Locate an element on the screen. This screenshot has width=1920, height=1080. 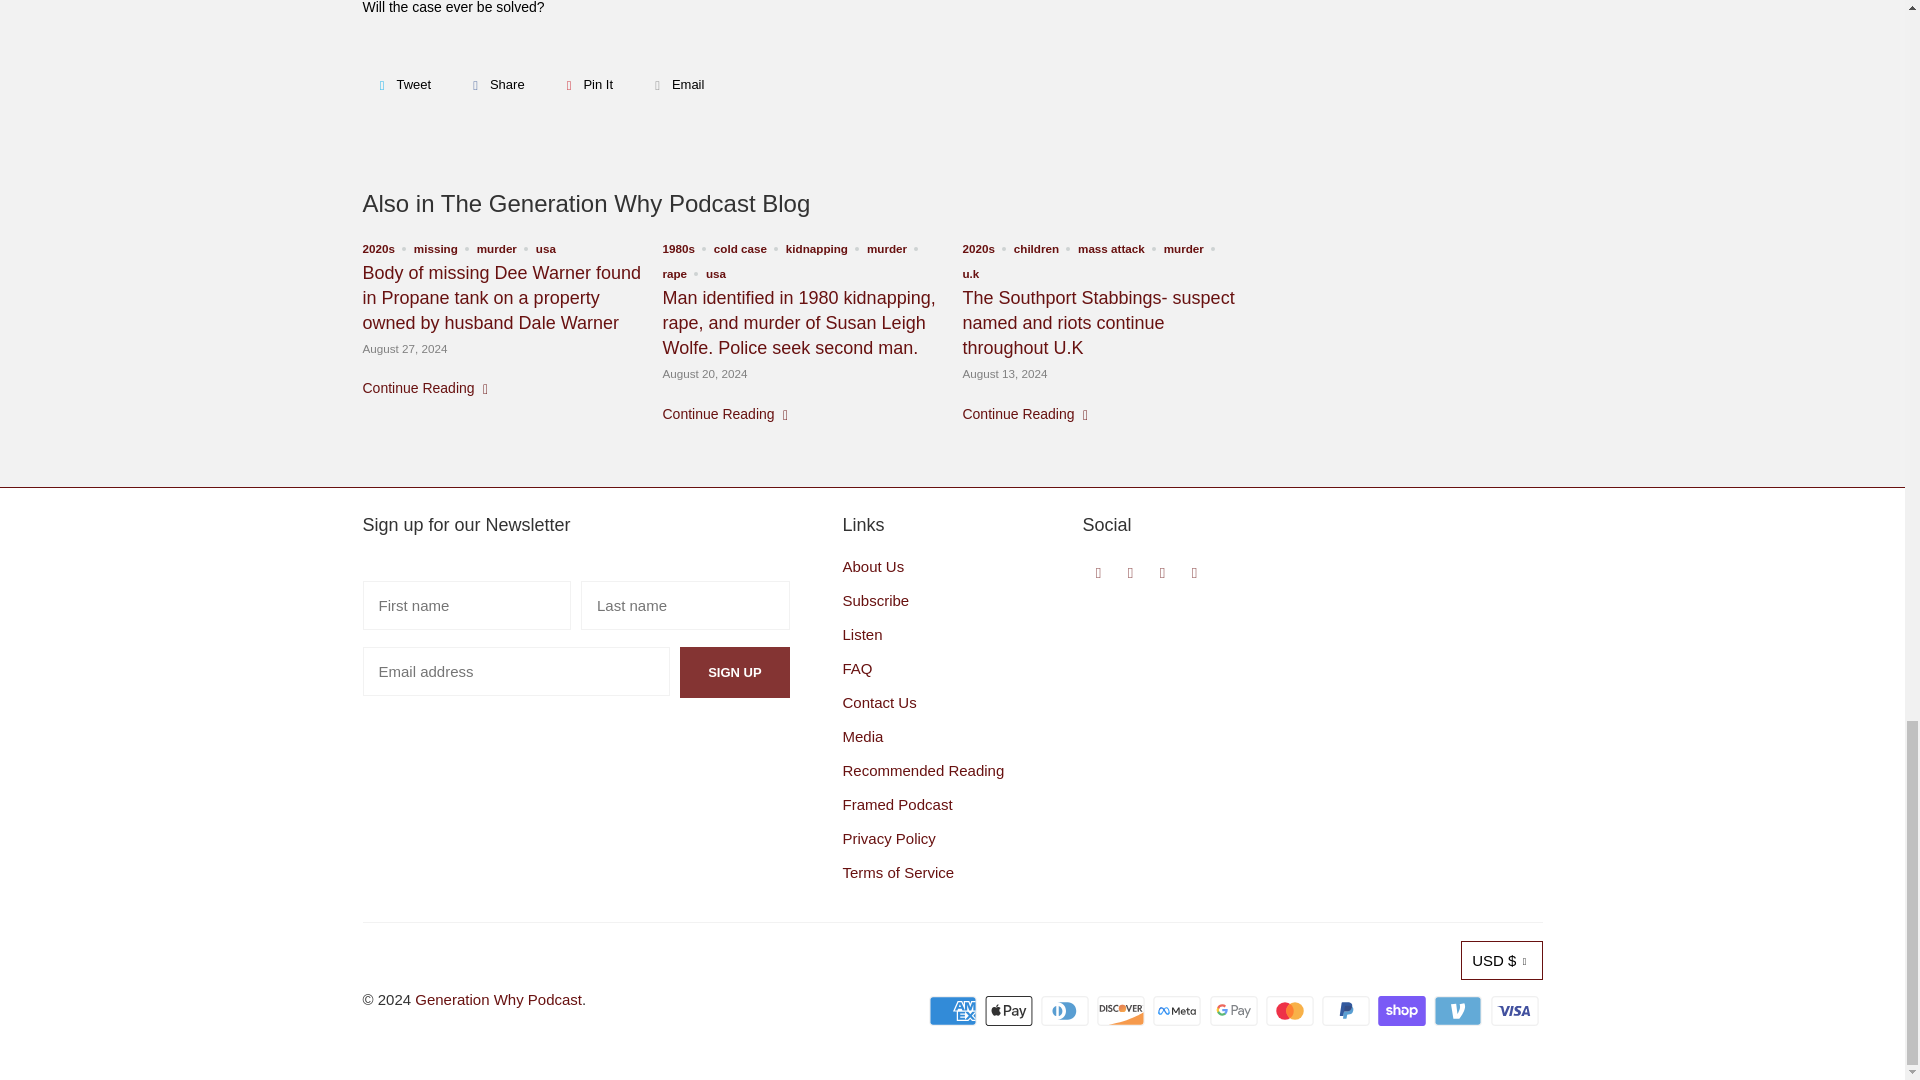
Google Pay is located at coordinates (1235, 1010).